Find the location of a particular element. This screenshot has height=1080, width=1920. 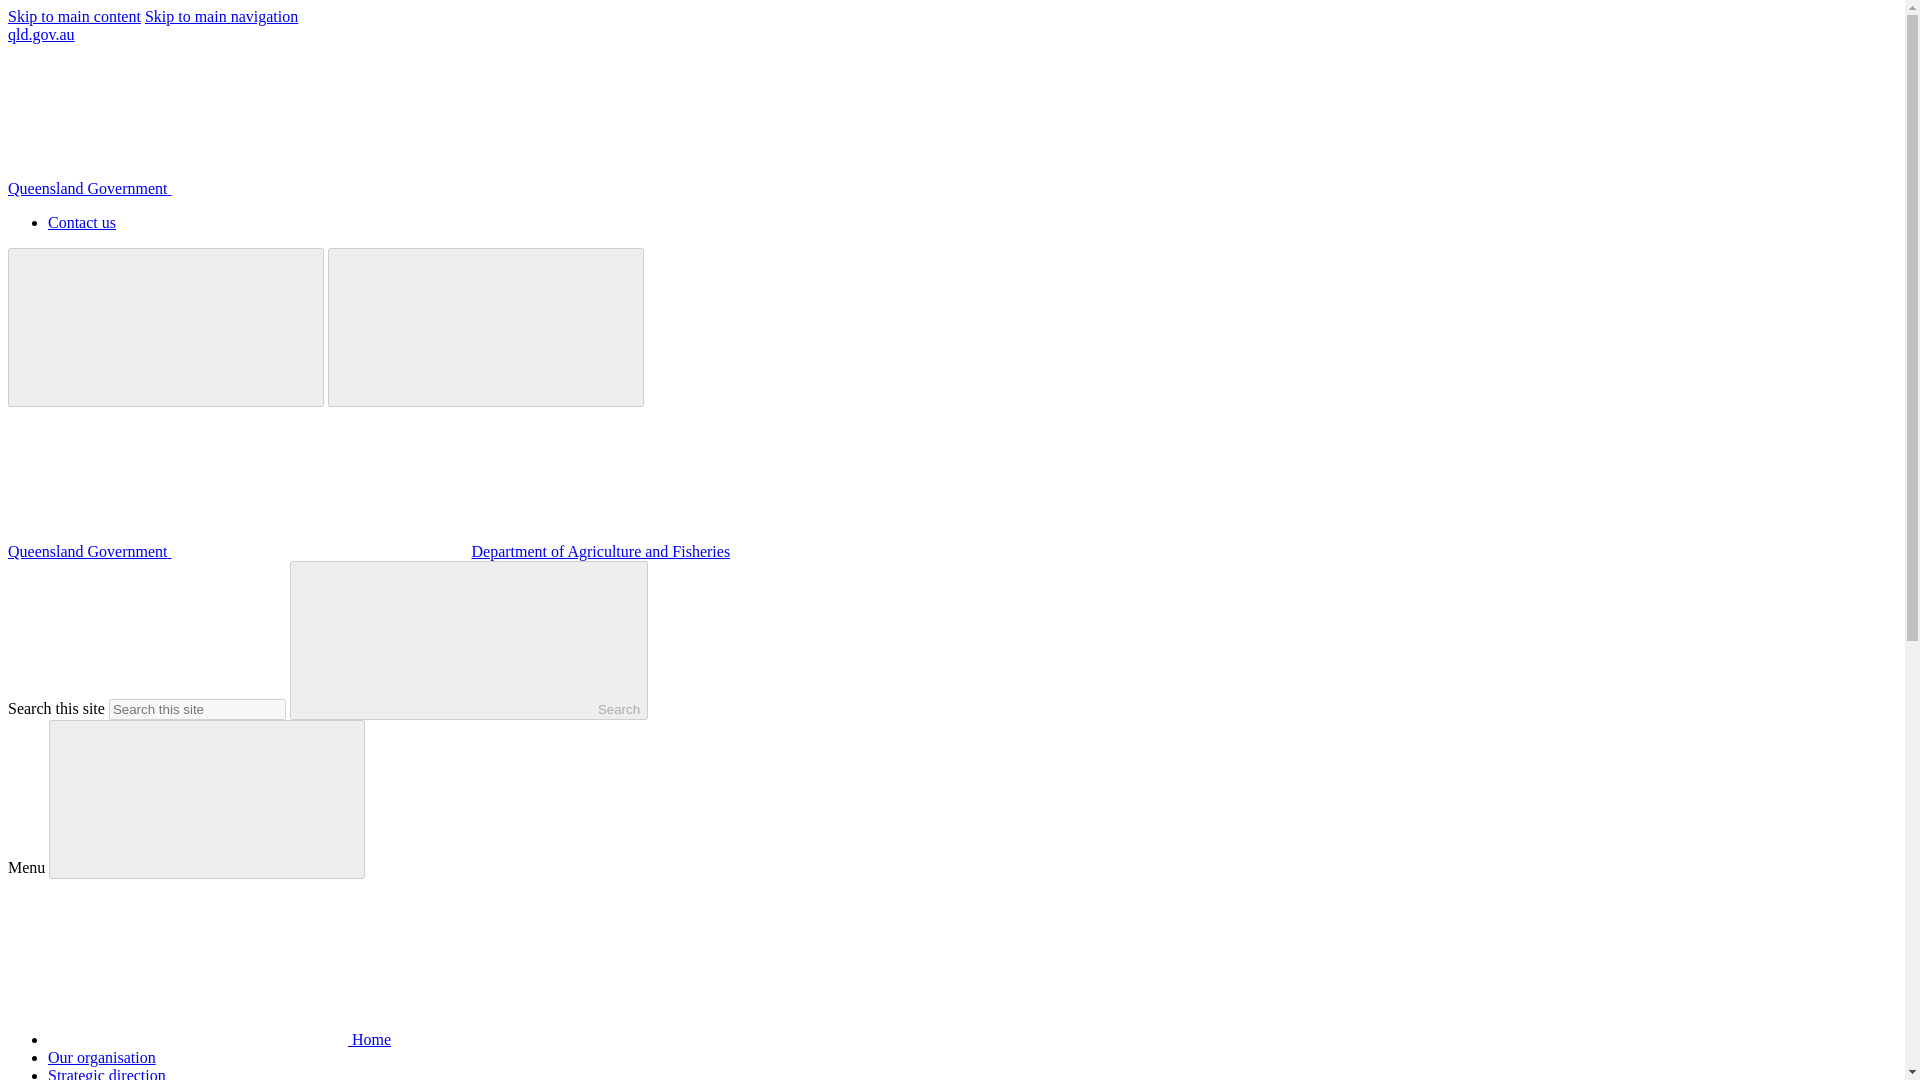

Open navigation menu is located at coordinates (486, 328).